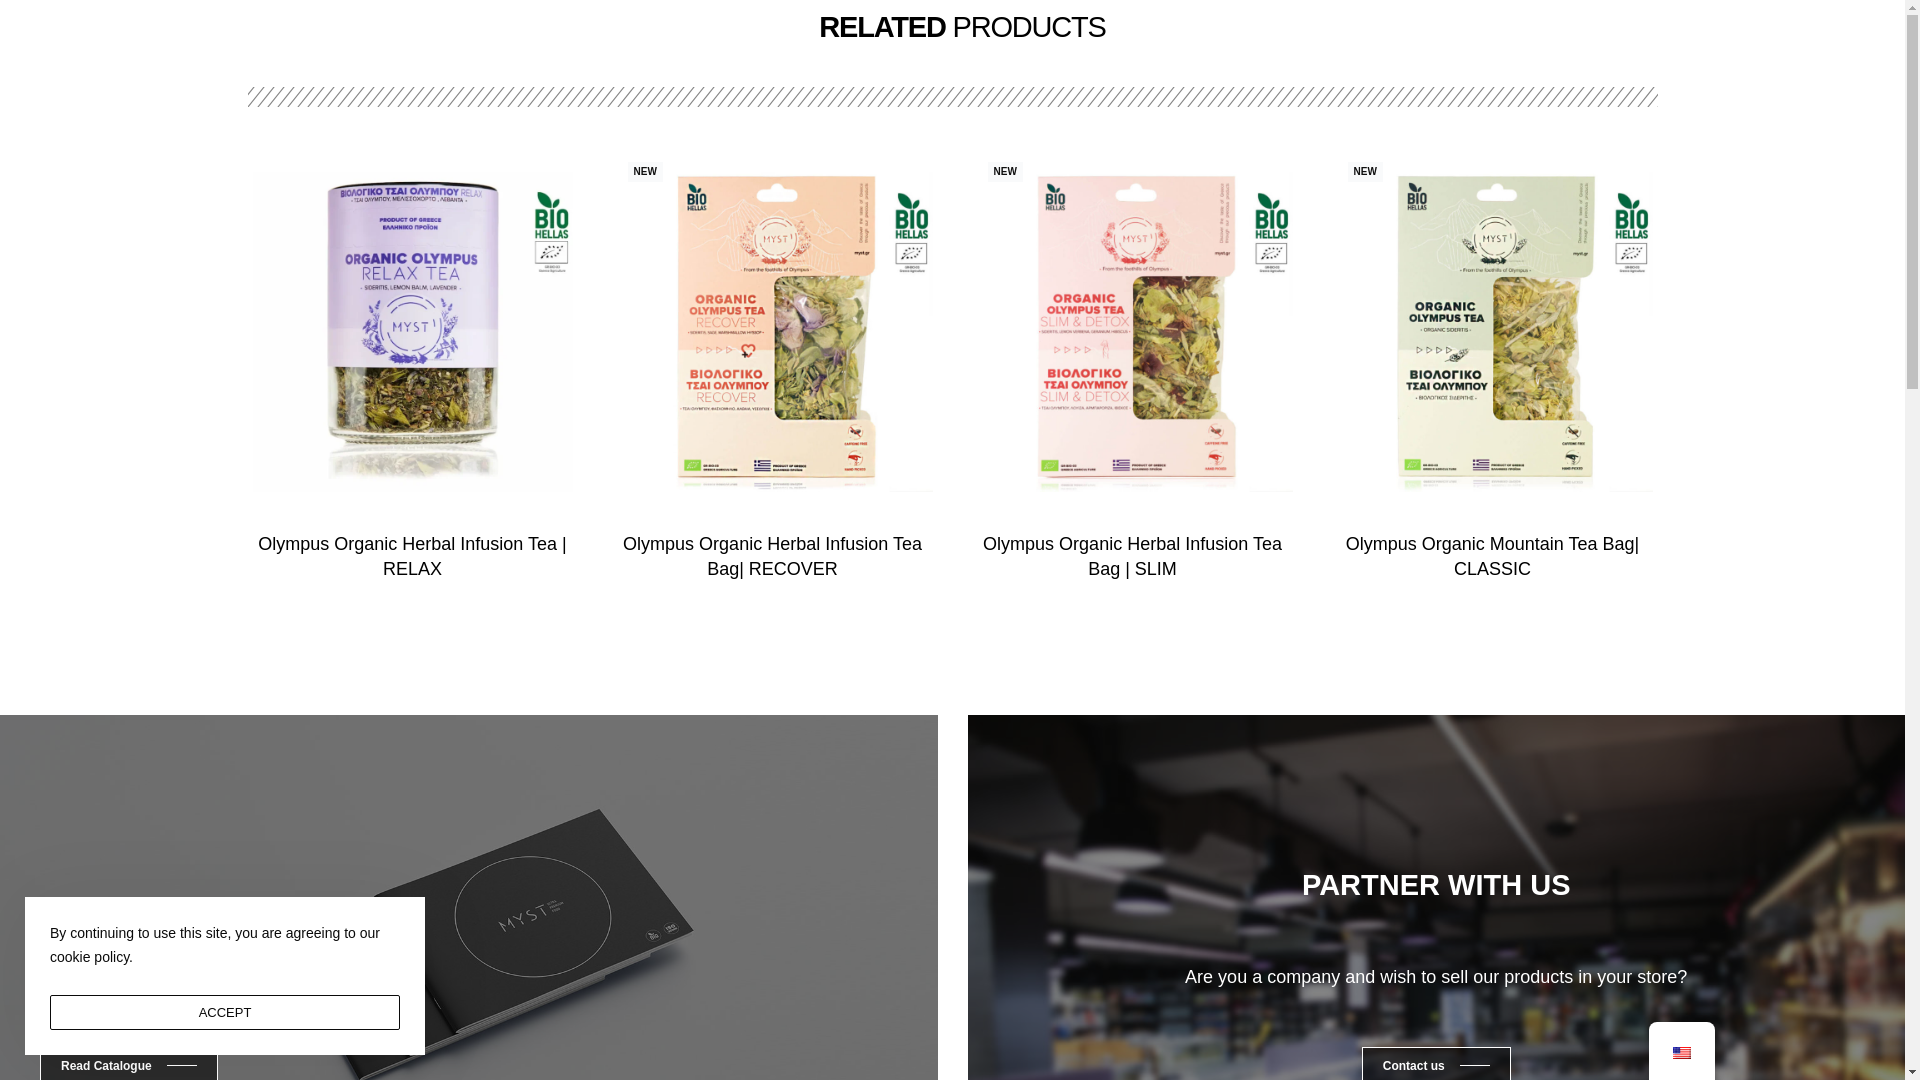 The height and width of the screenshot is (1080, 1920). Describe the element at coordinates (224, 1012) in the screenshot. I see `ACCEPT` at that location.